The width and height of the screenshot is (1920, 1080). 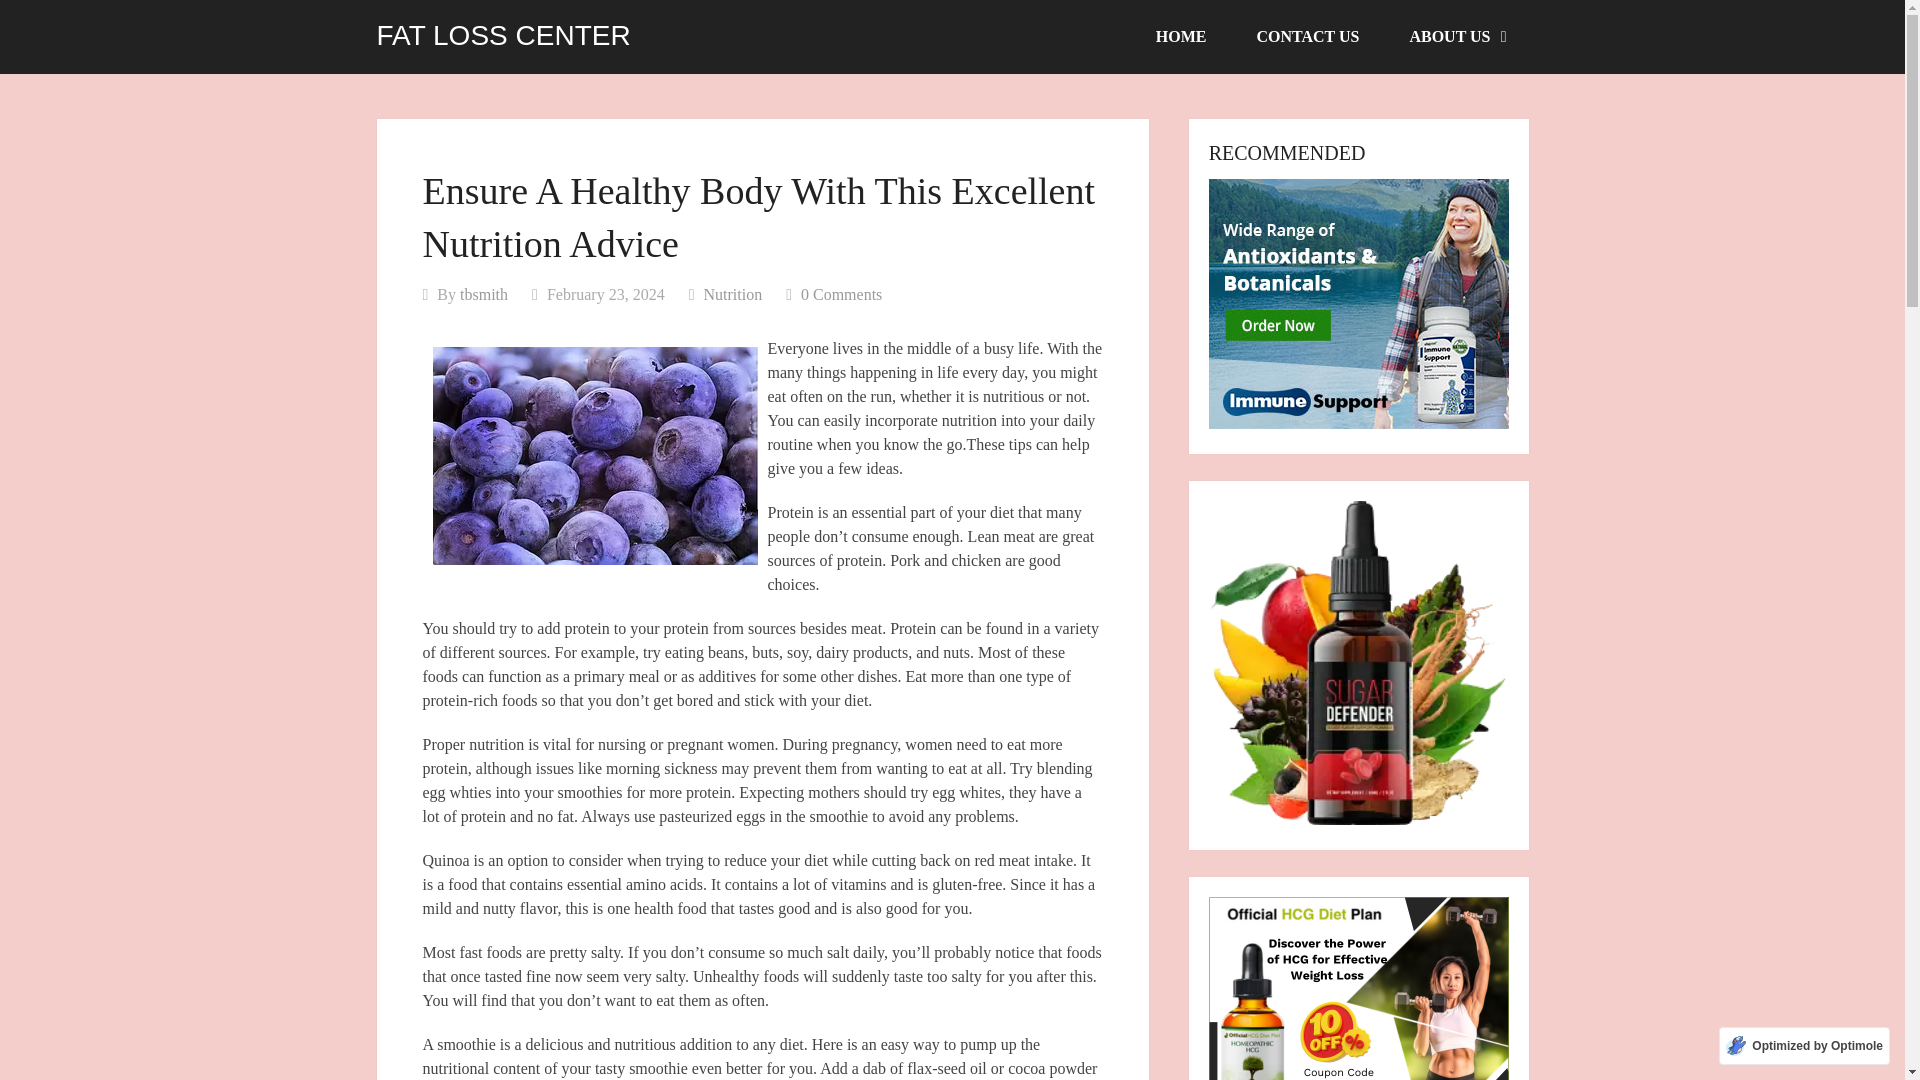 What do you see at coordinates (1181, 37) in the screenshot?
I see `HOME` at bounding box center [1181, 37].